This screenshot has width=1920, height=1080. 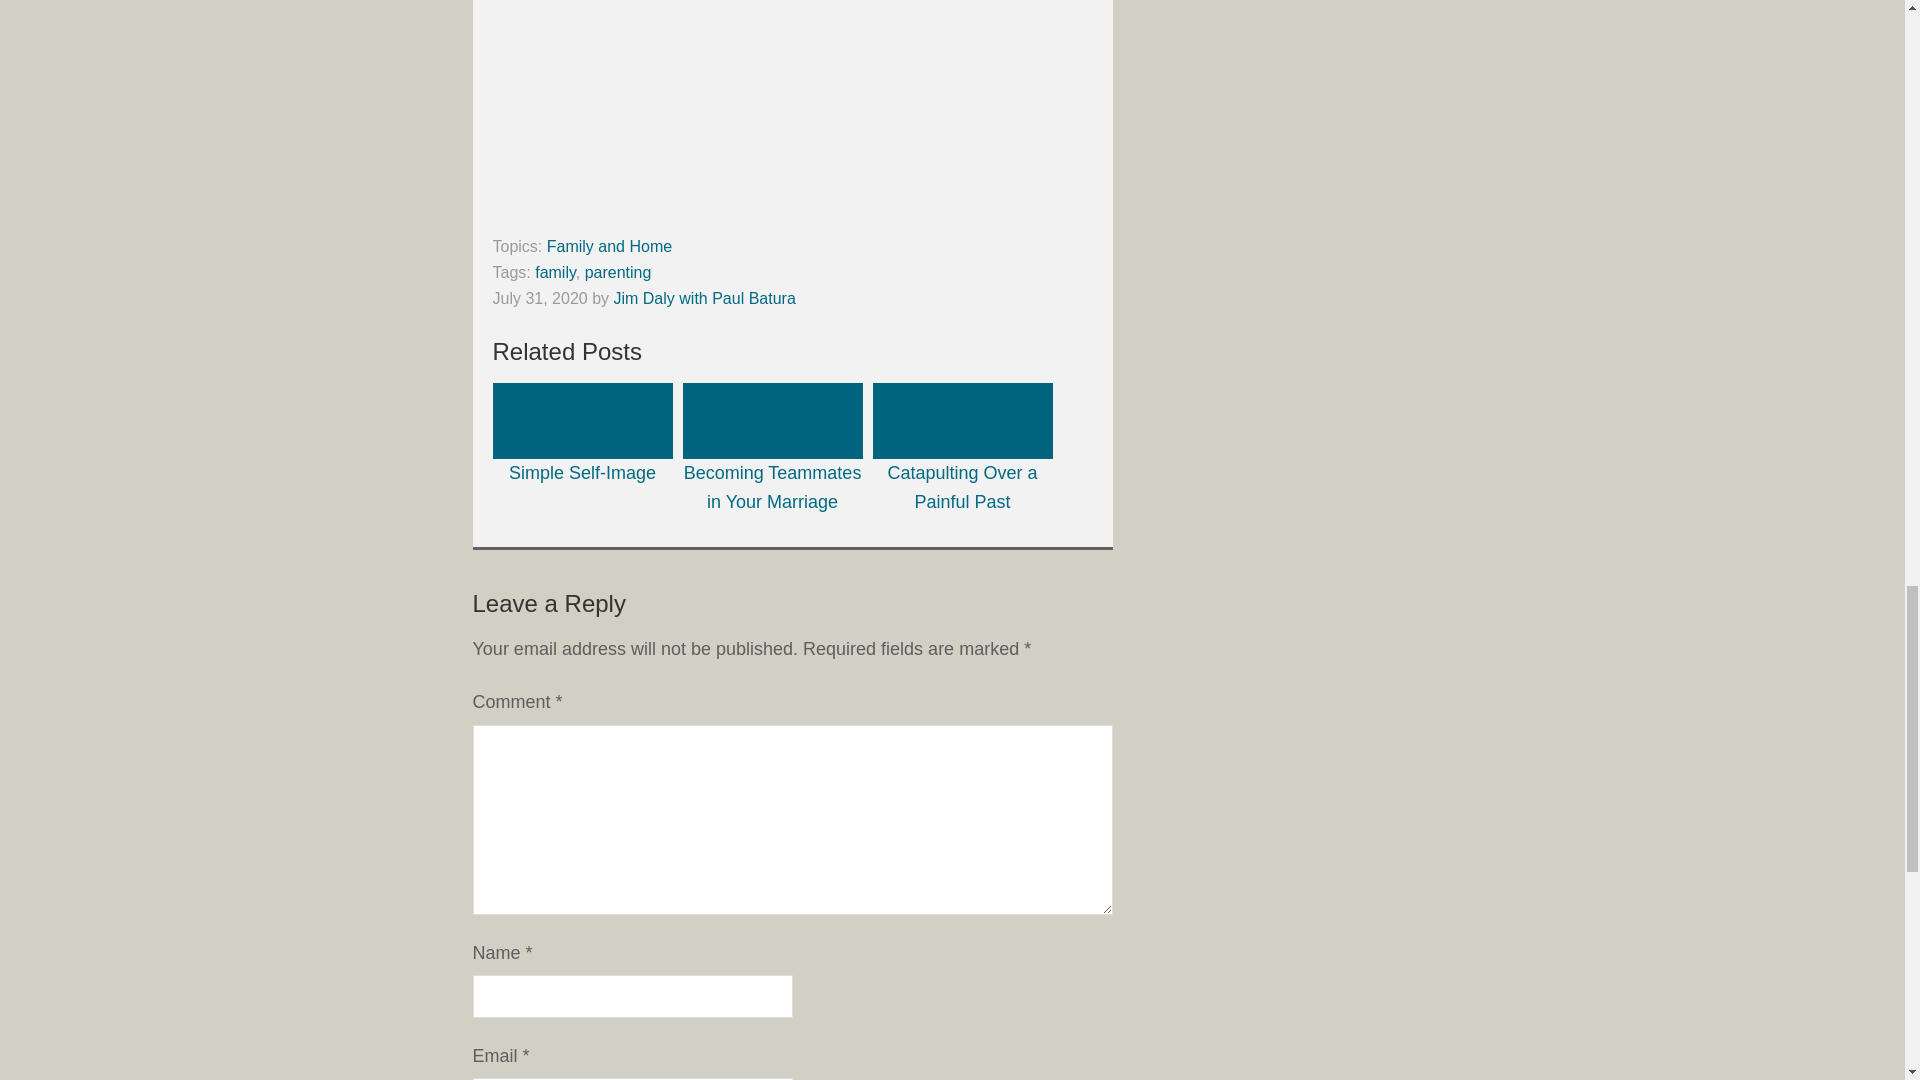 What do you see at coordinates (582, 432) in the screenshot?
I see `Permanent Link toSimple Self-Image` at bounding box center [582, 432].